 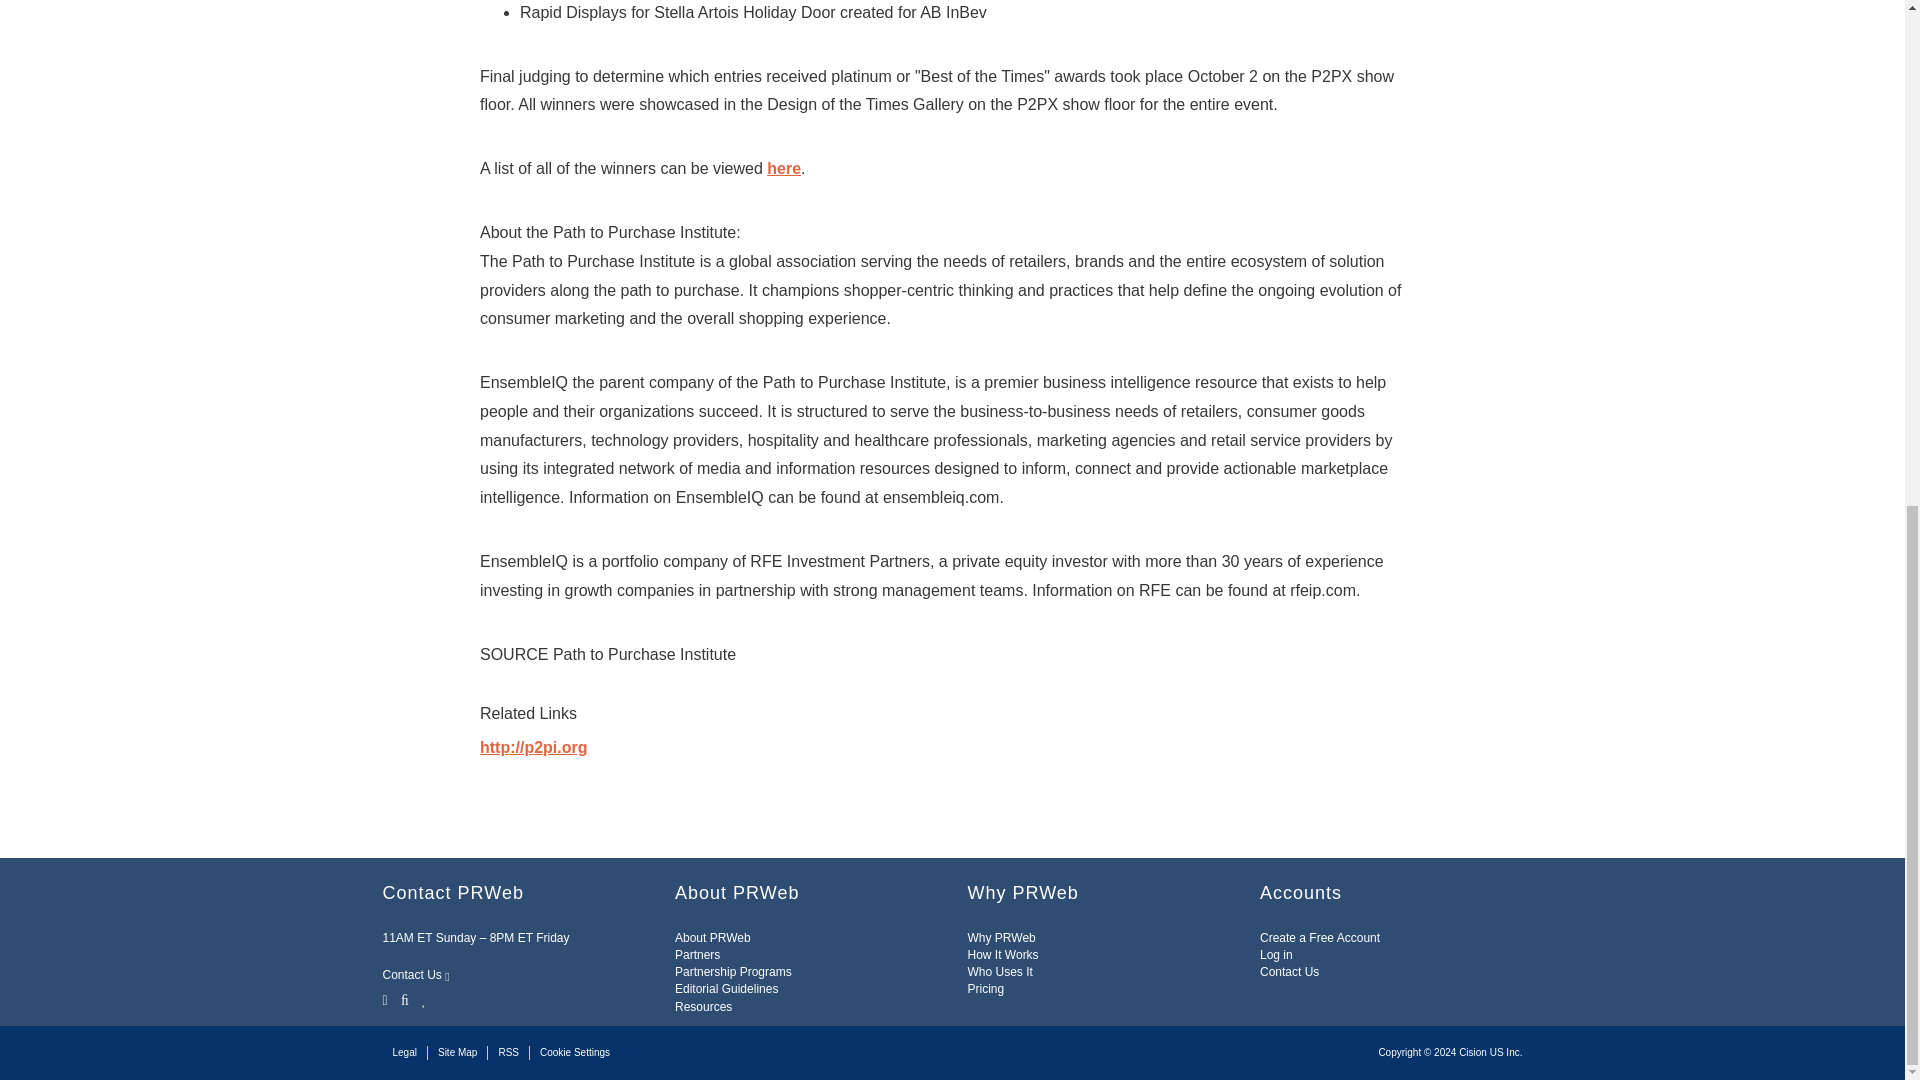 What do you see at coordinates (712, 938) in the screenshot?
I see `About PRWeb` at bounding box center [712, 938].